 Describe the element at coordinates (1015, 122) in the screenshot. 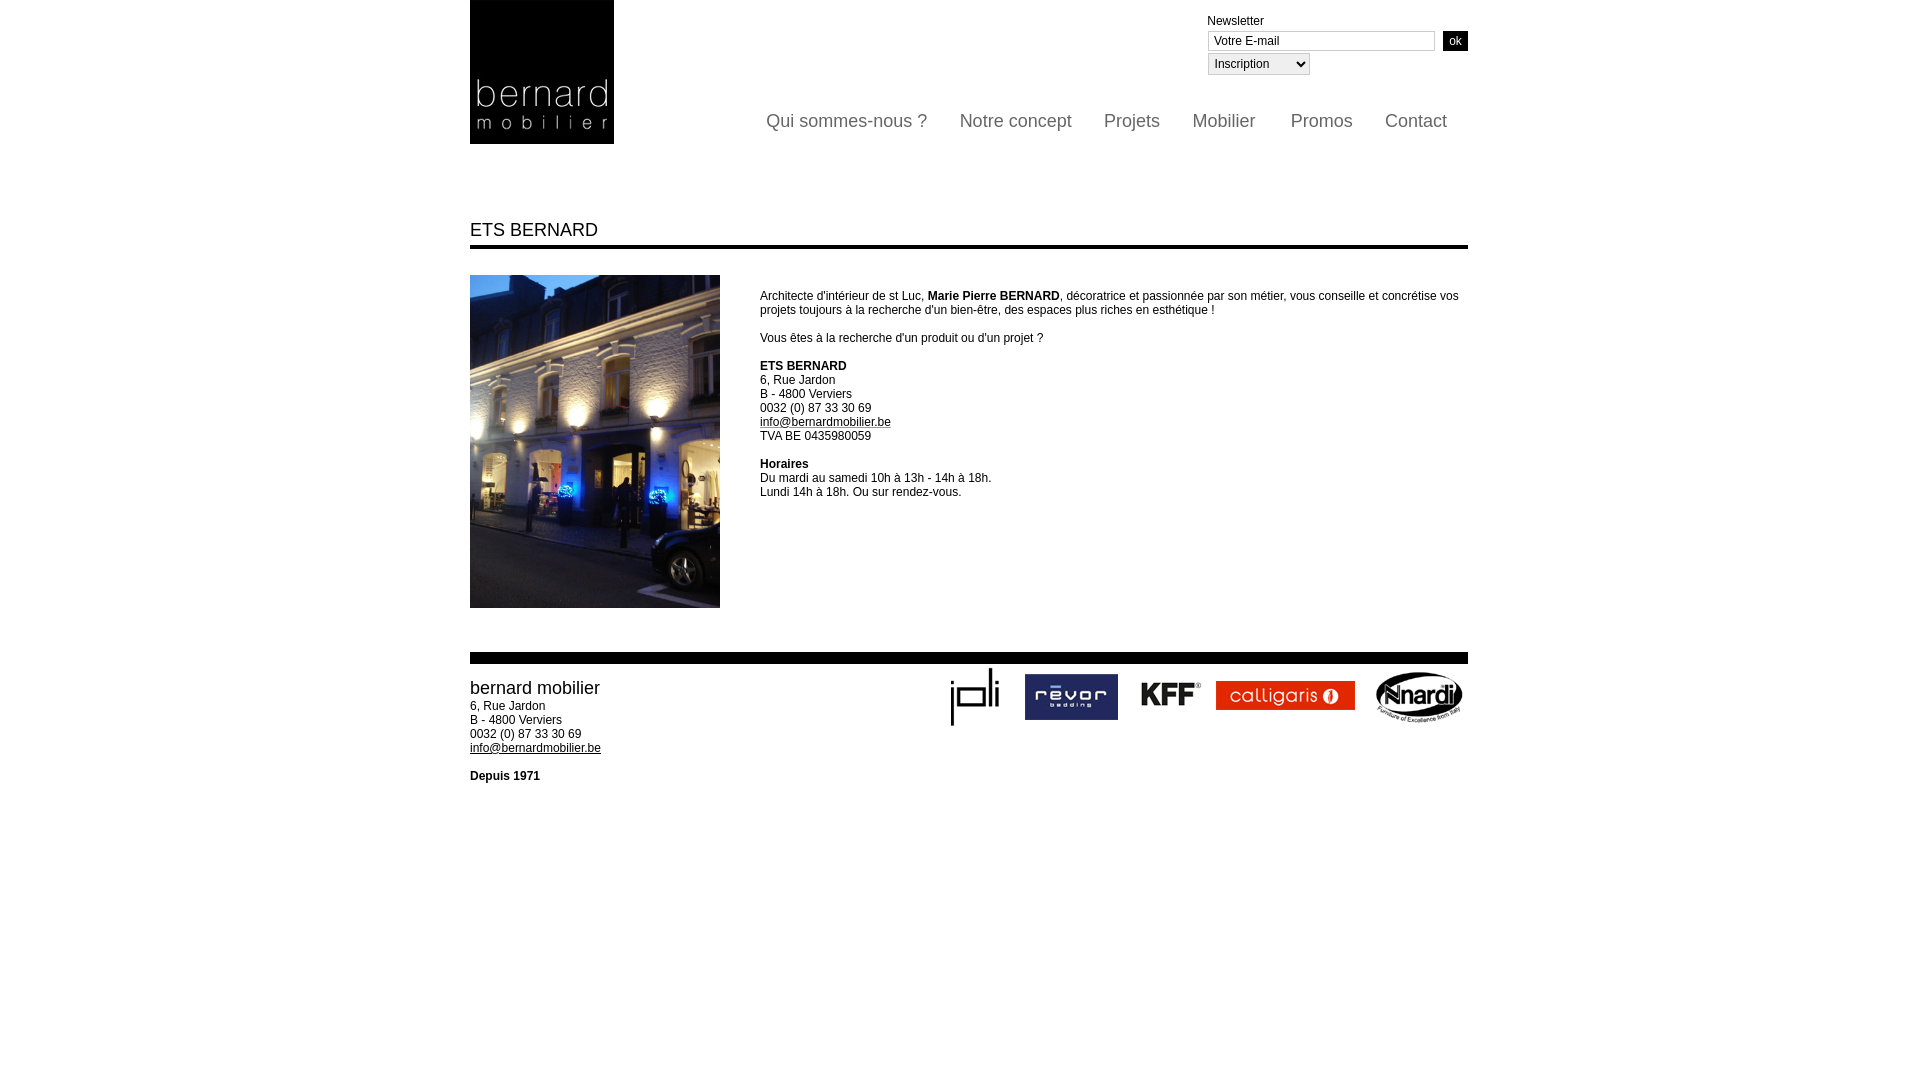

I see `Notre concept` at that location.